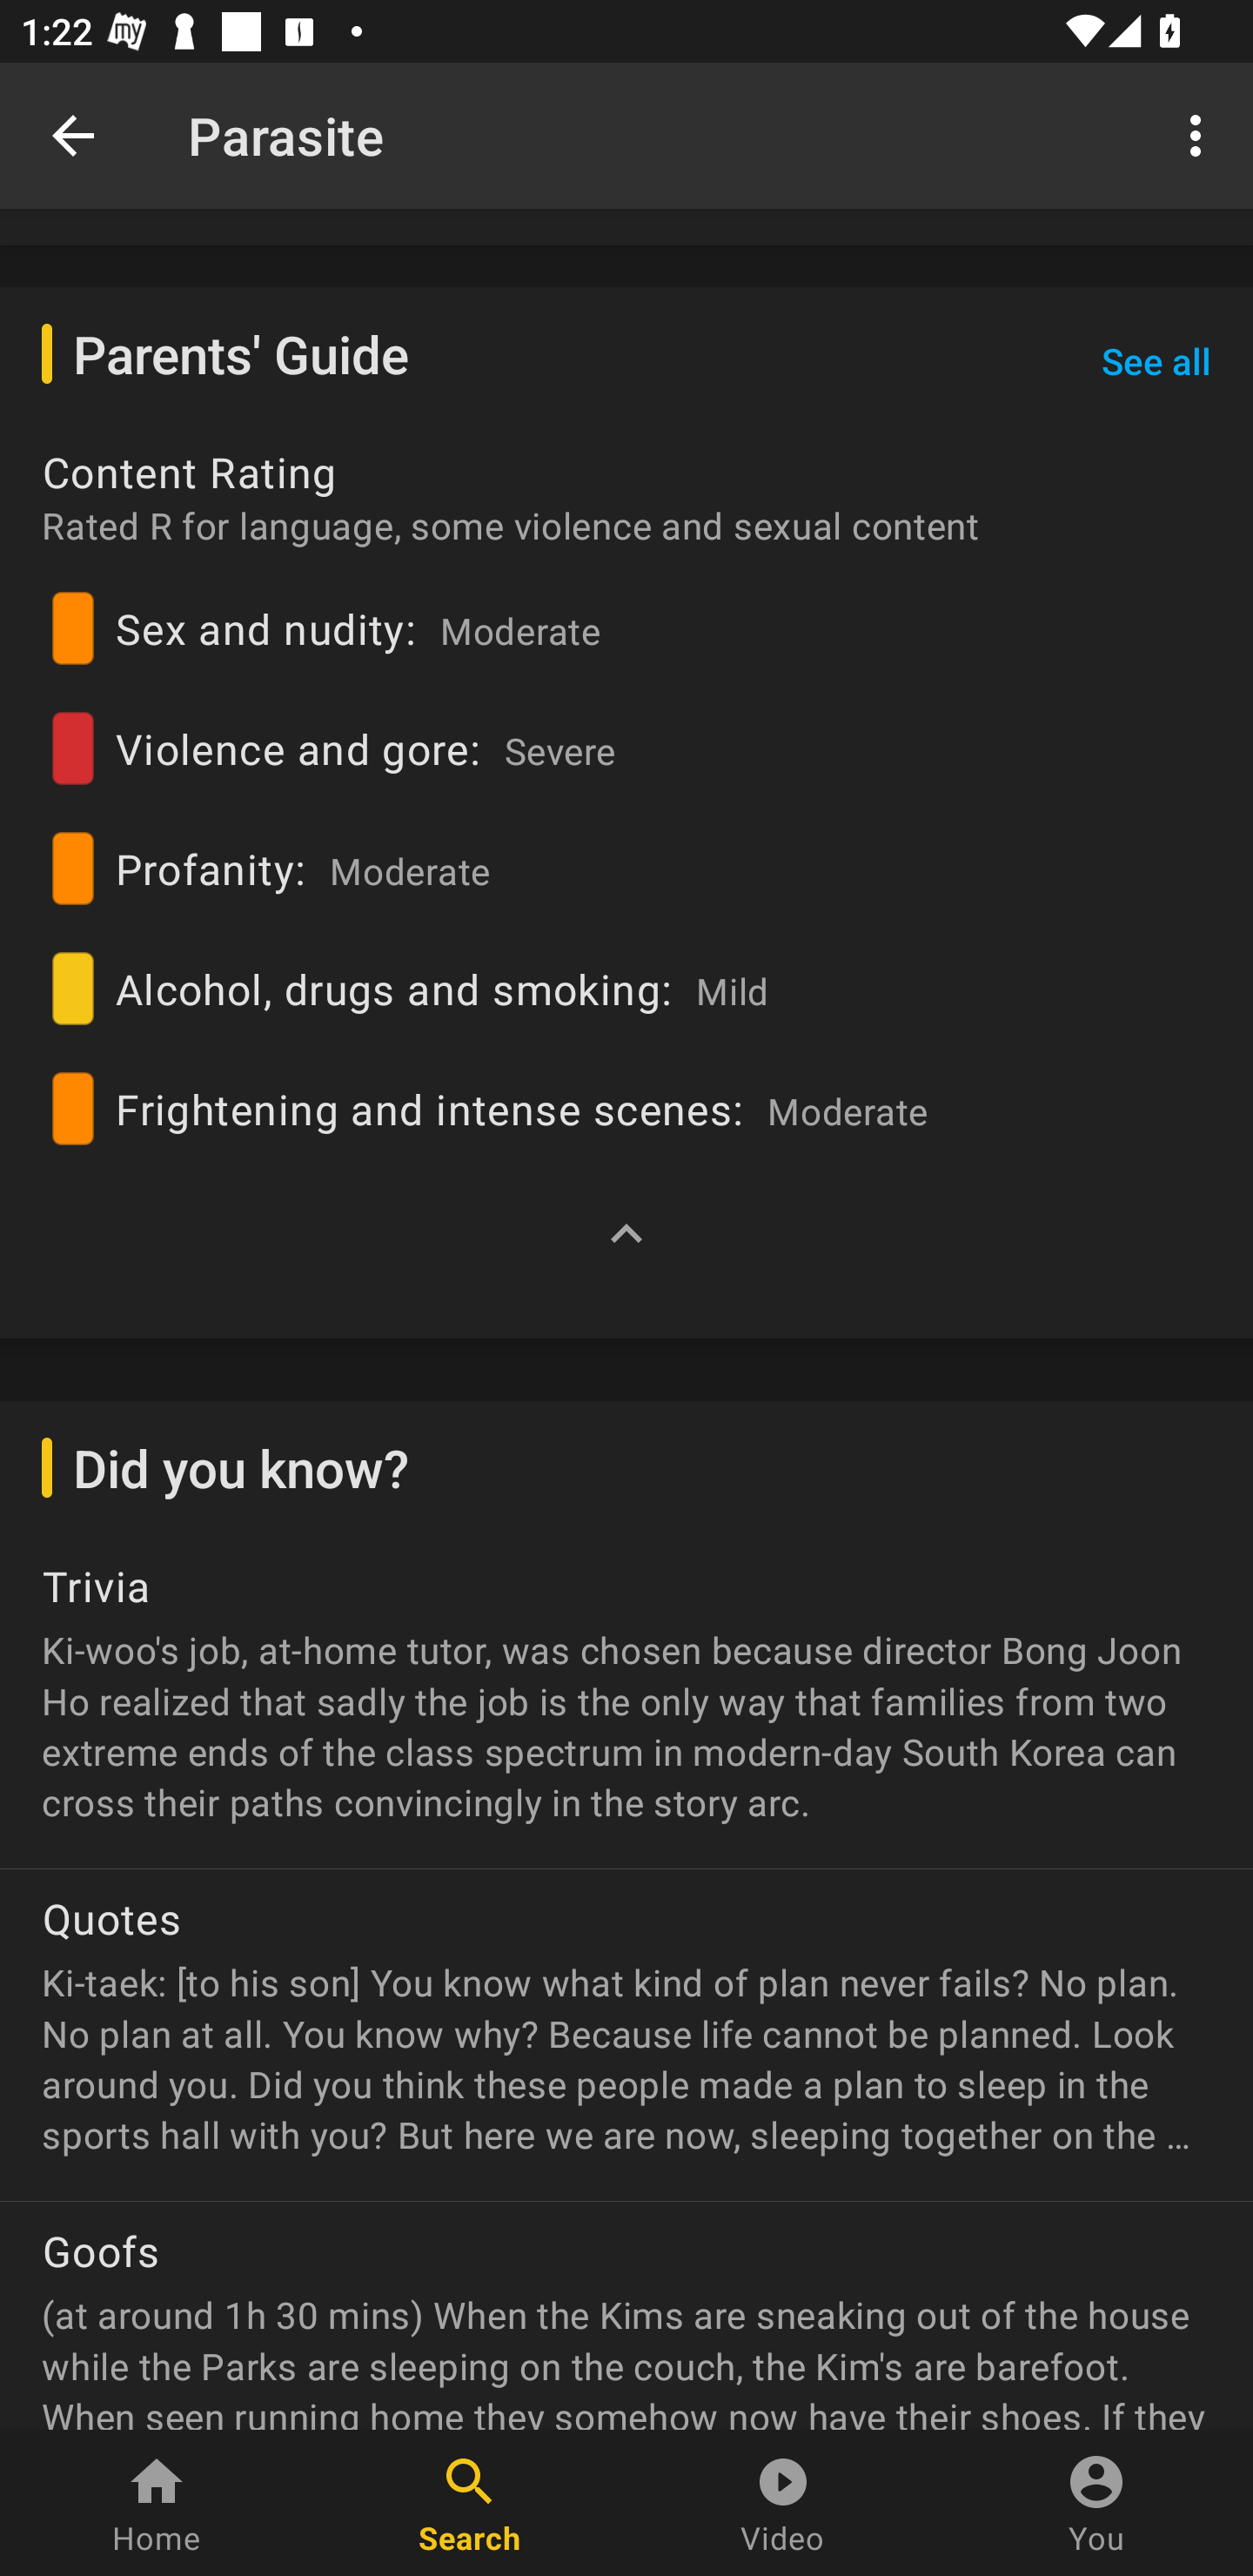 The image size is (1253, 2576). Describe the element at coordinates (1096, 2503) in the screenshot. I see `You` at that location.